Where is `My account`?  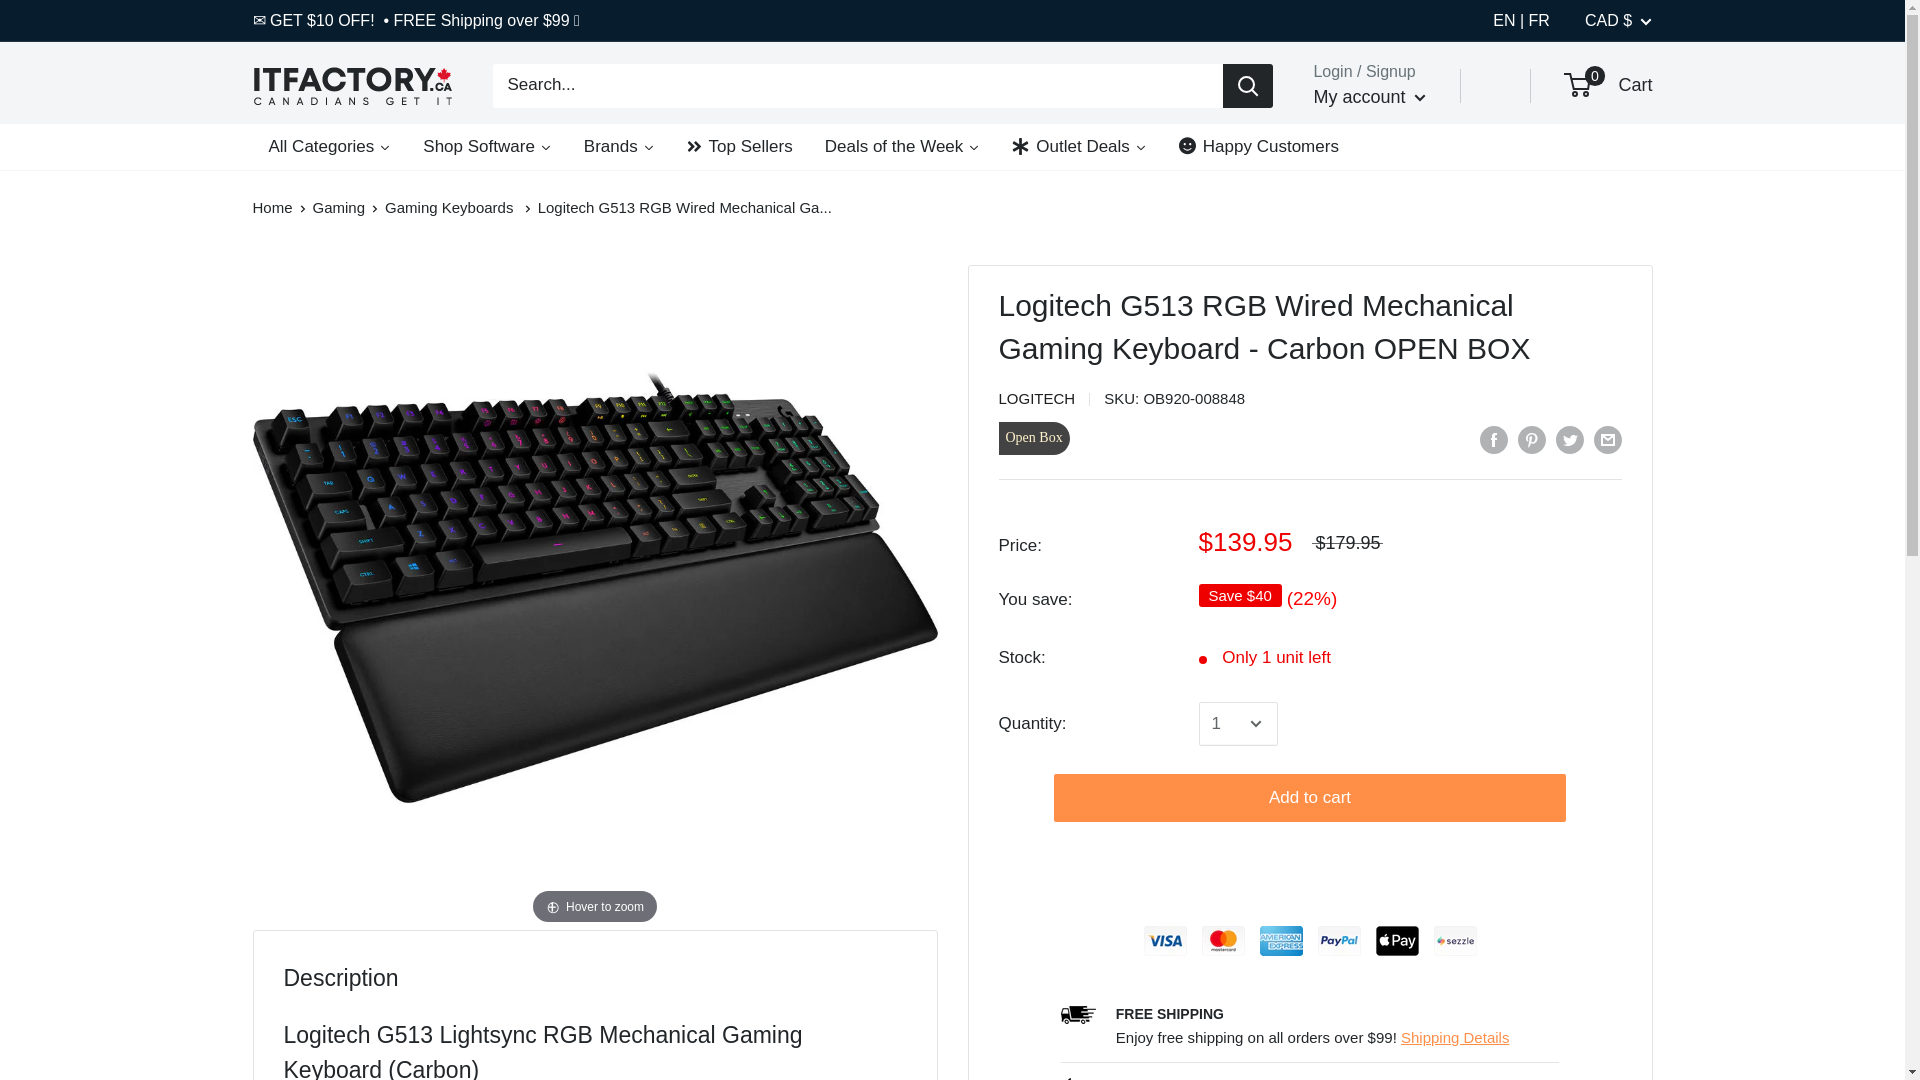 My account is located at coordinates (1370, 98).